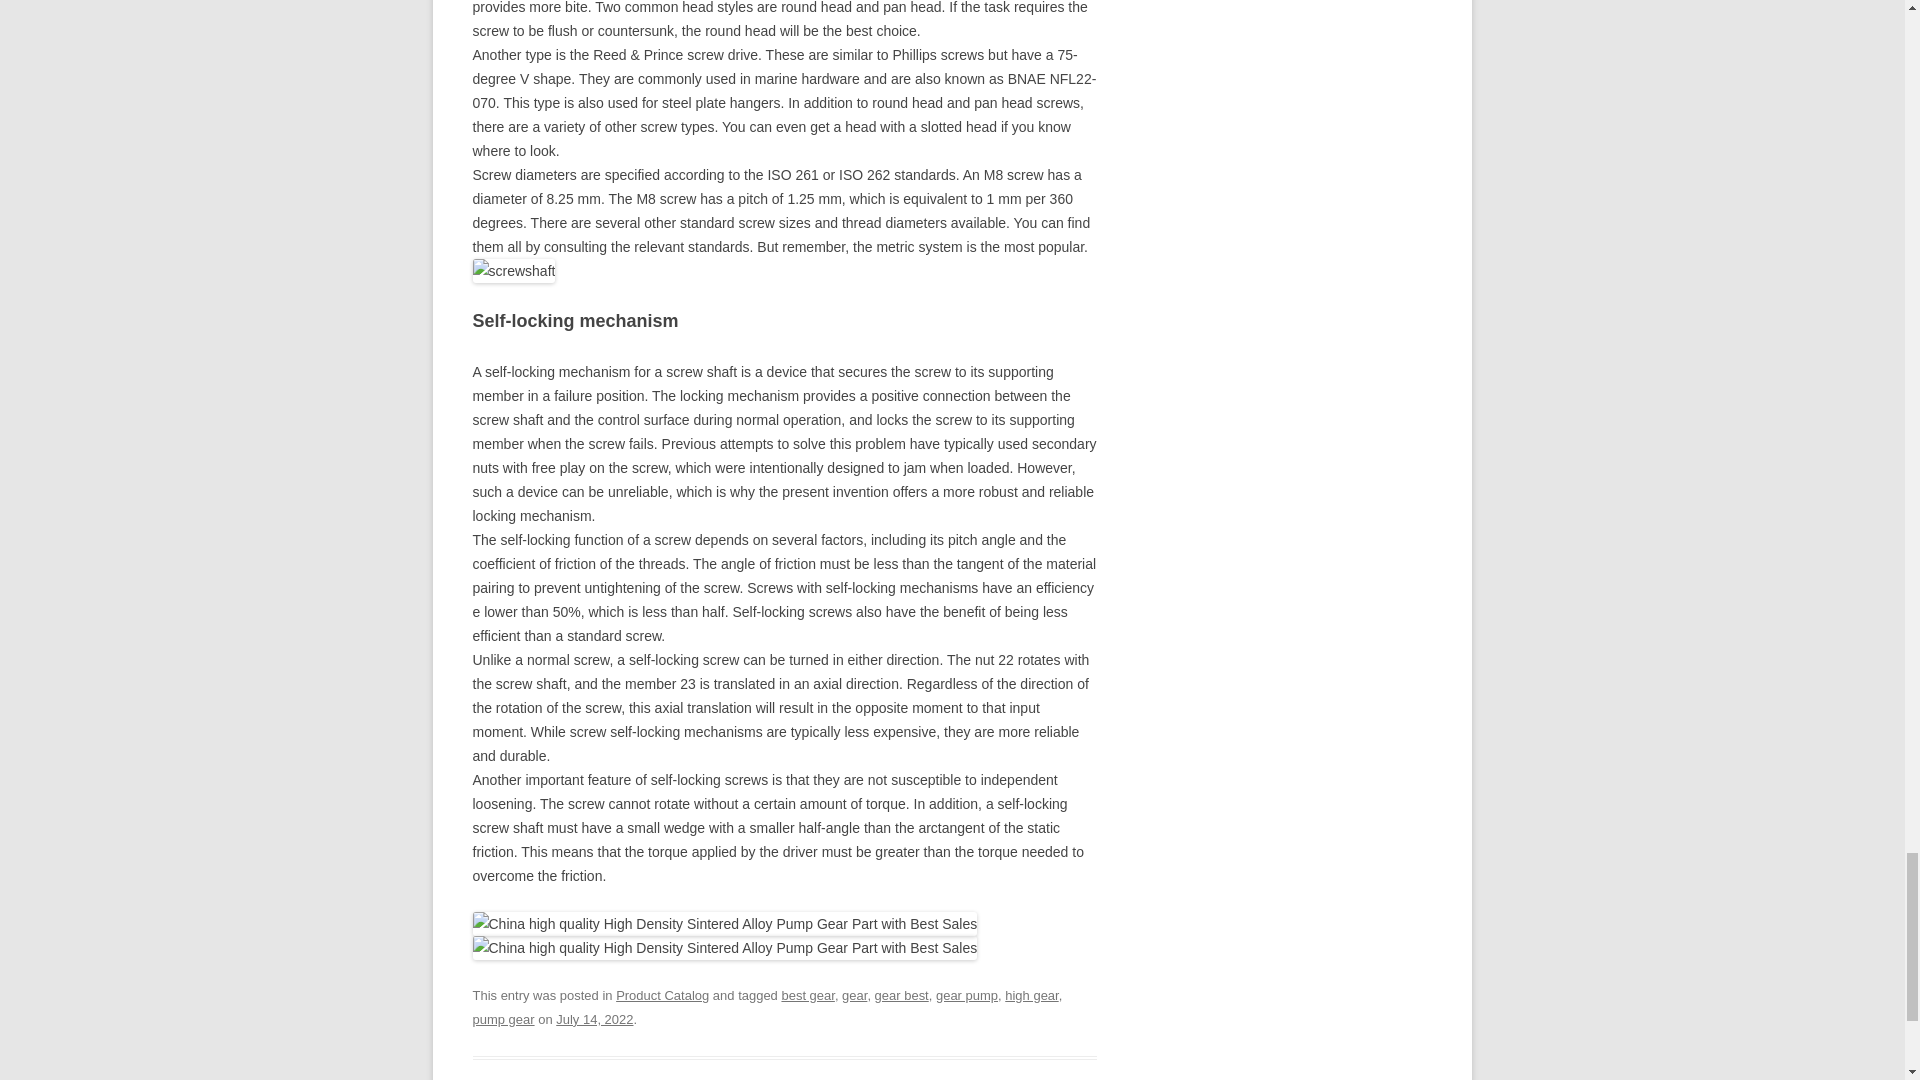 This screenshot has height=1080, width=1920. I want to click on gear pump, so click(967, 996).